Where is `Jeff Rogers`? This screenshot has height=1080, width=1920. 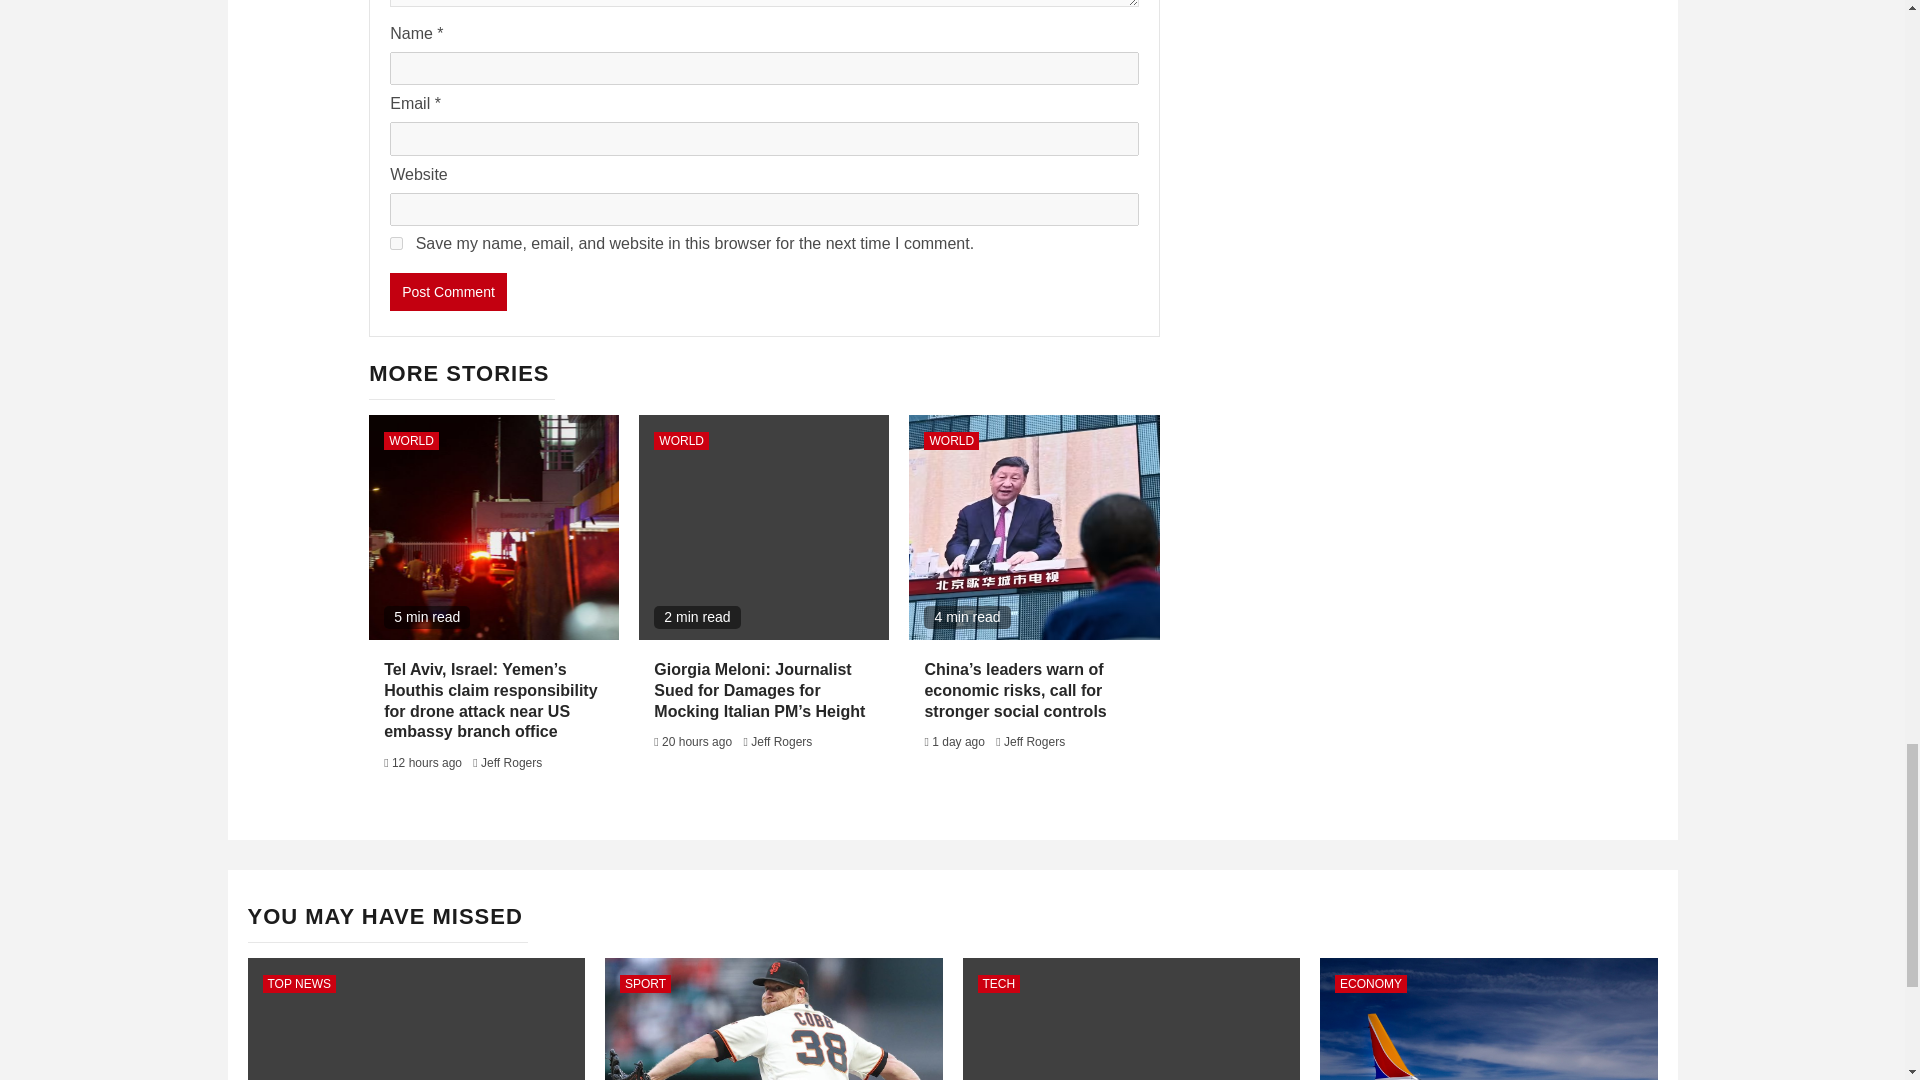 Jeff Rogers is located at coordinates (1034, 742).